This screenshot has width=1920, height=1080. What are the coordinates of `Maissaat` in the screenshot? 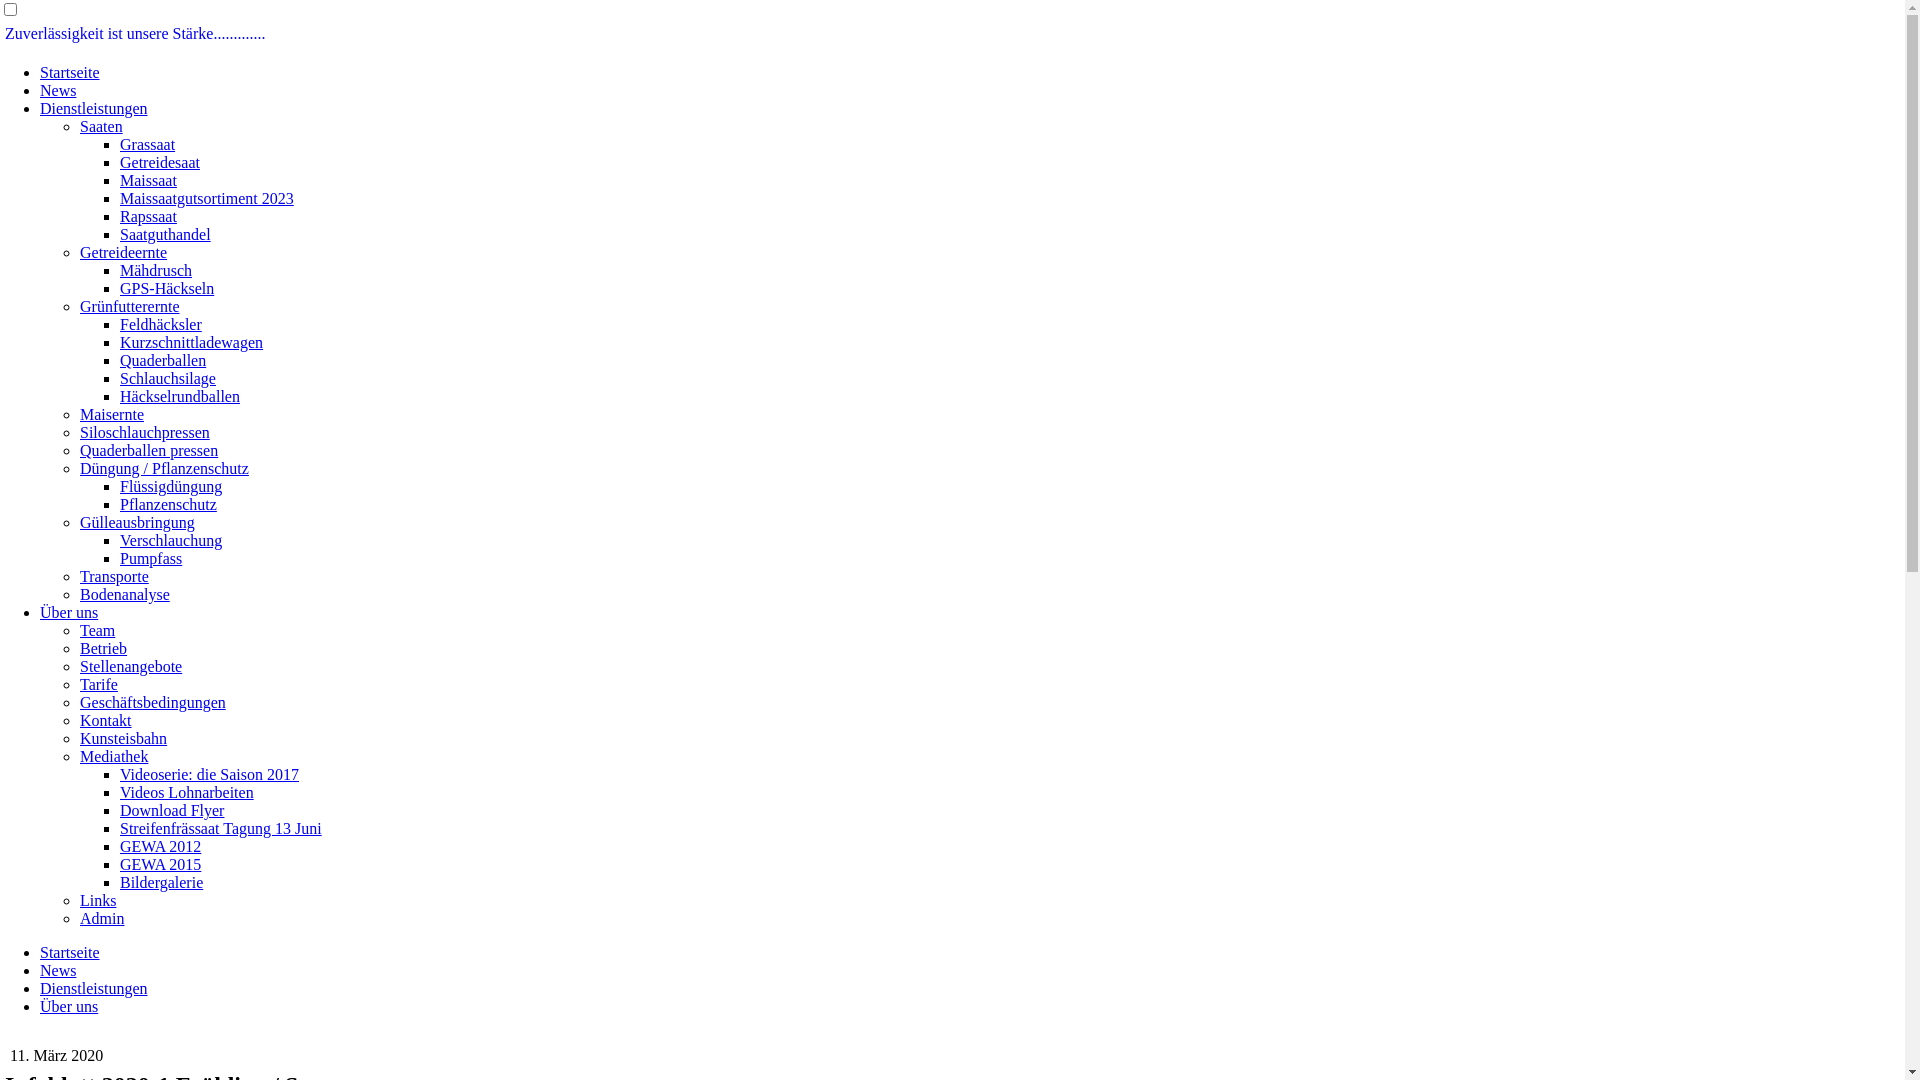 It's located at (148, 180).